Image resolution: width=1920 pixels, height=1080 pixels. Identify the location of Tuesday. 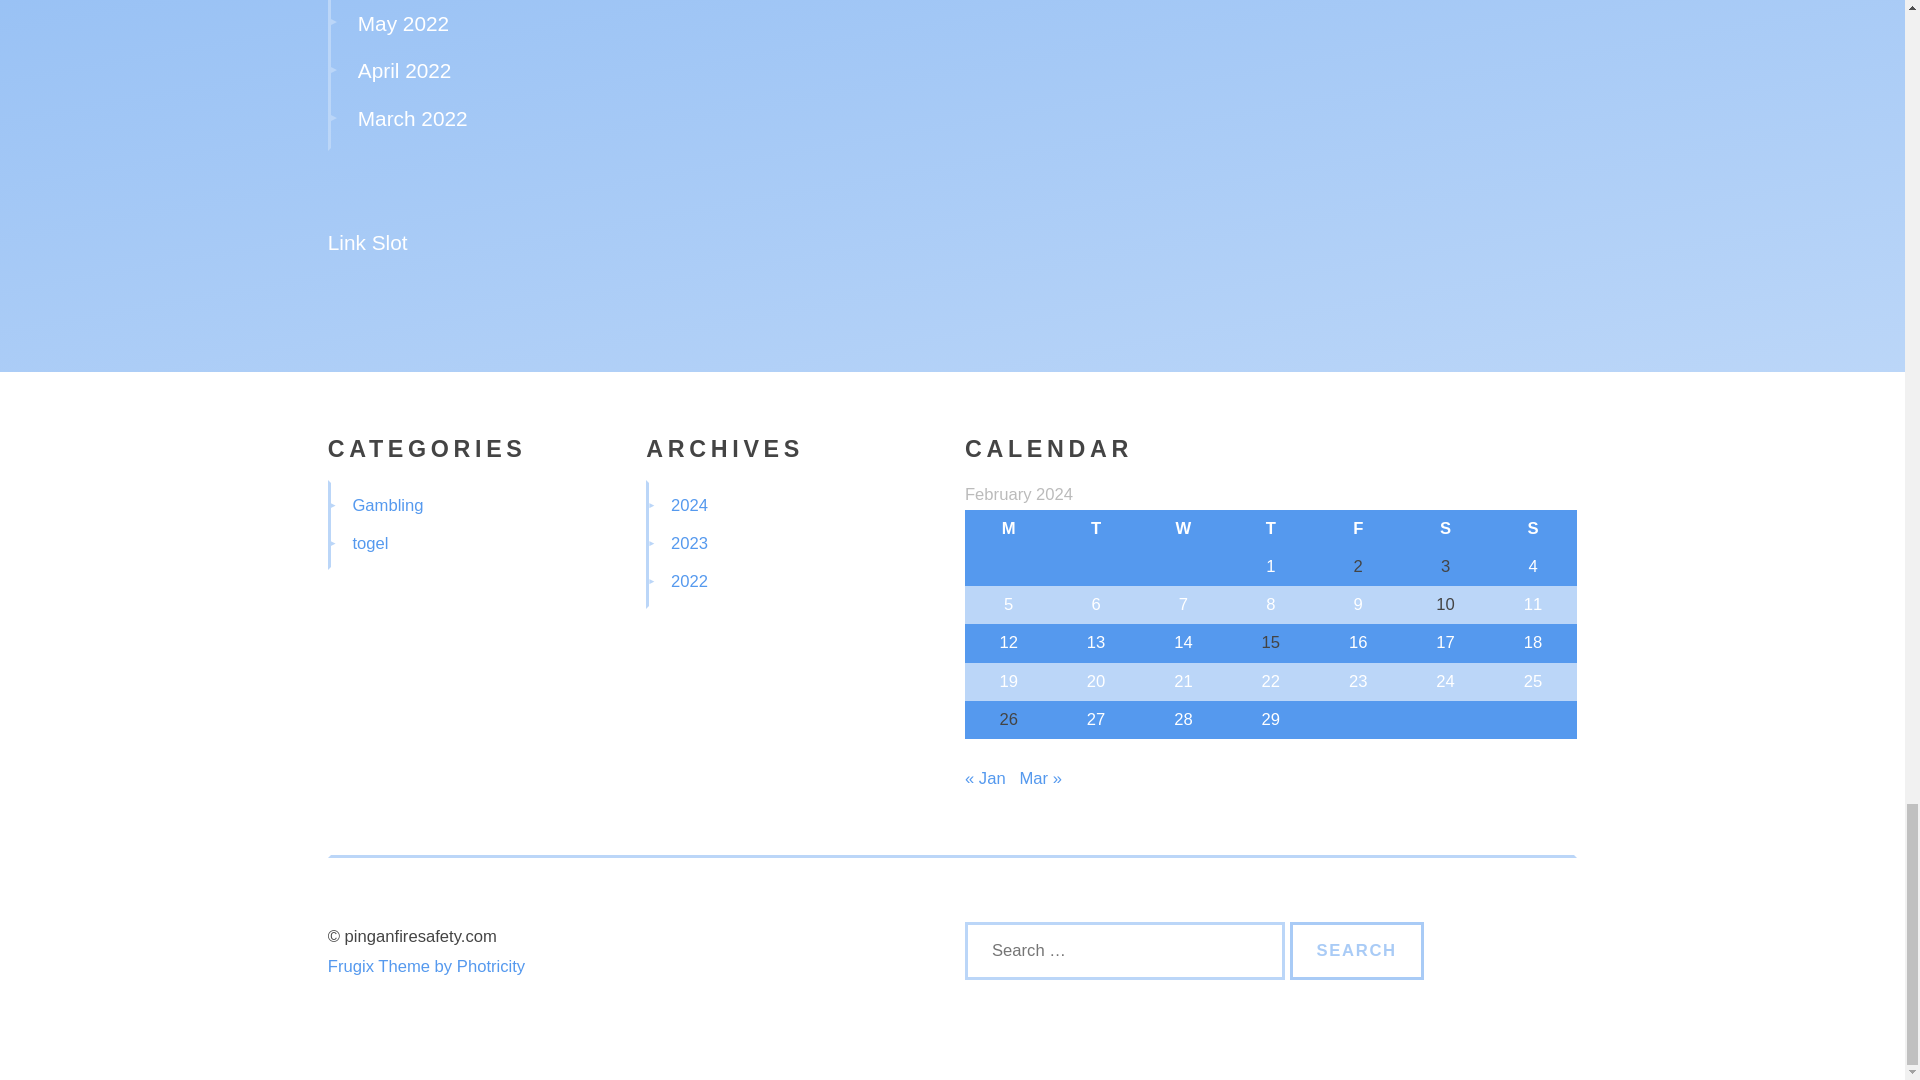
(1095, 527).